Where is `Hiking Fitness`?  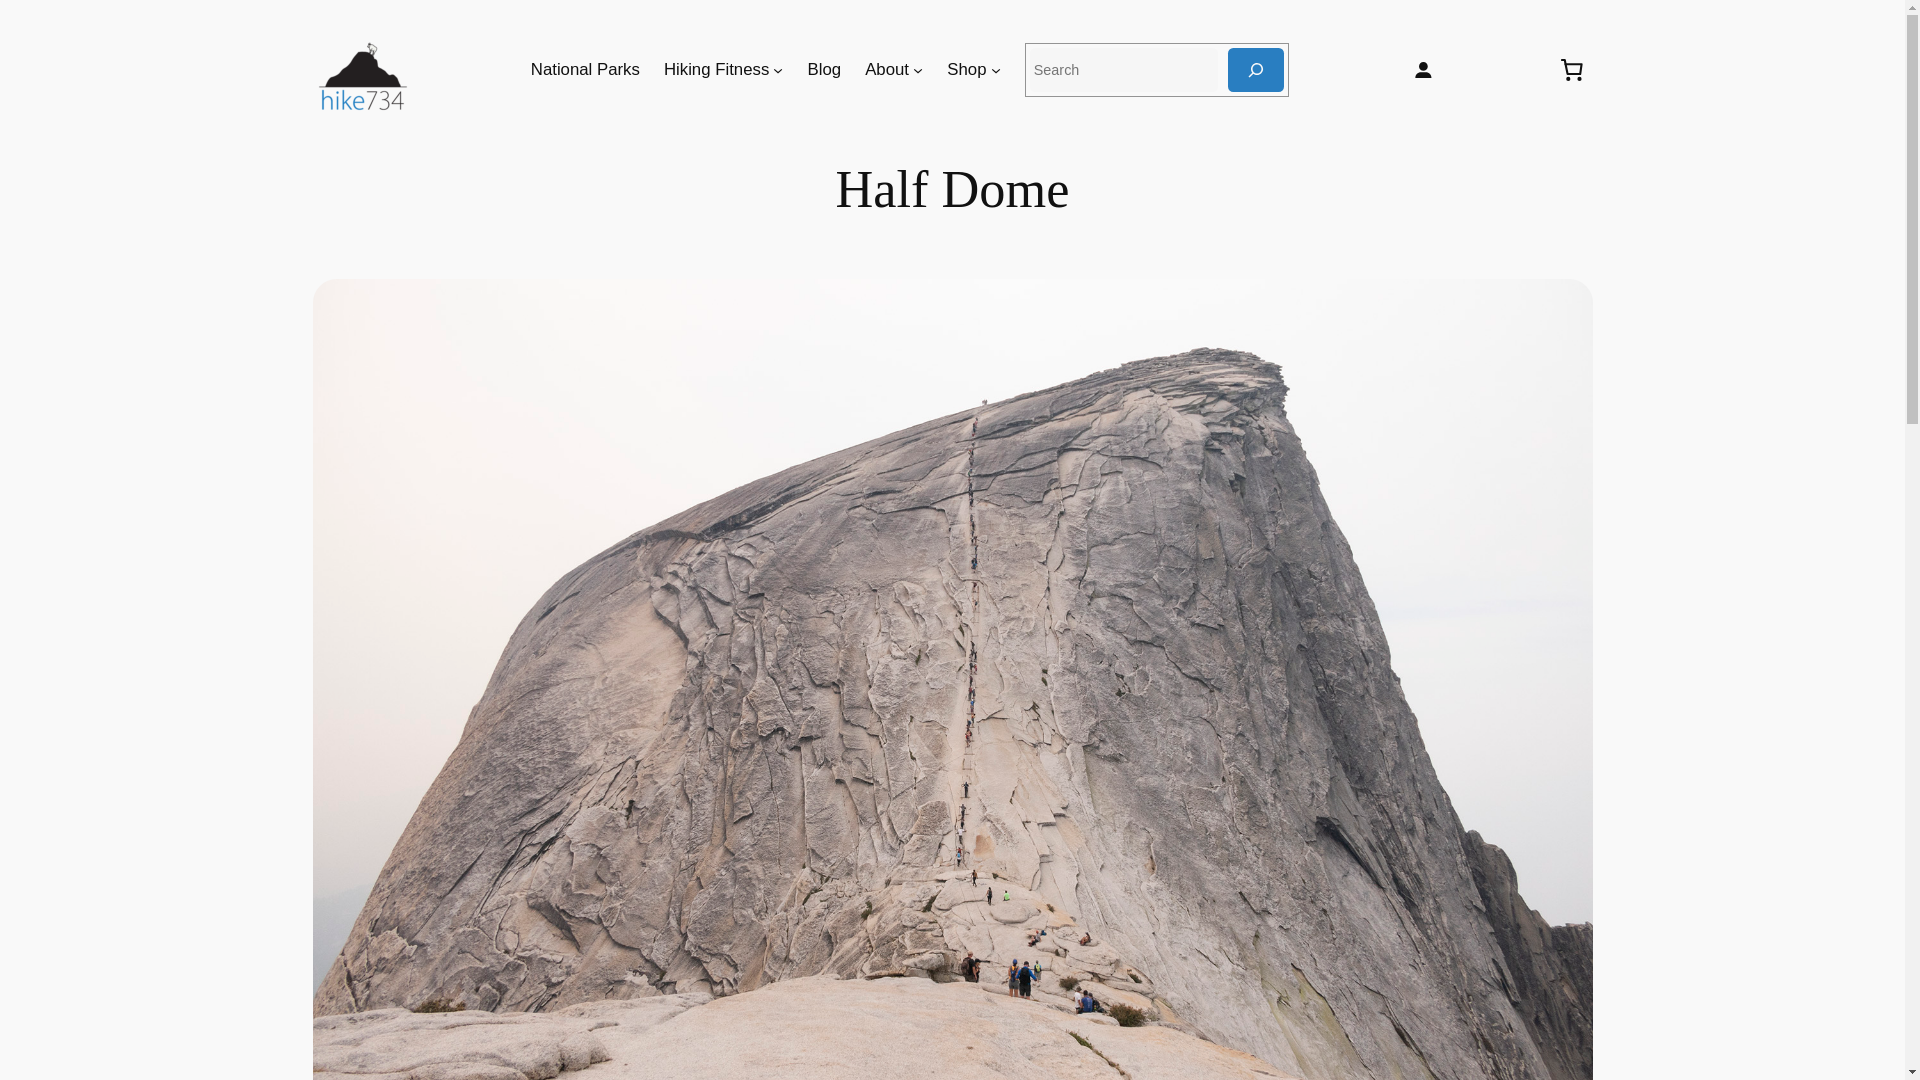
Hiking Fitness is located at coordinates (716, 70).